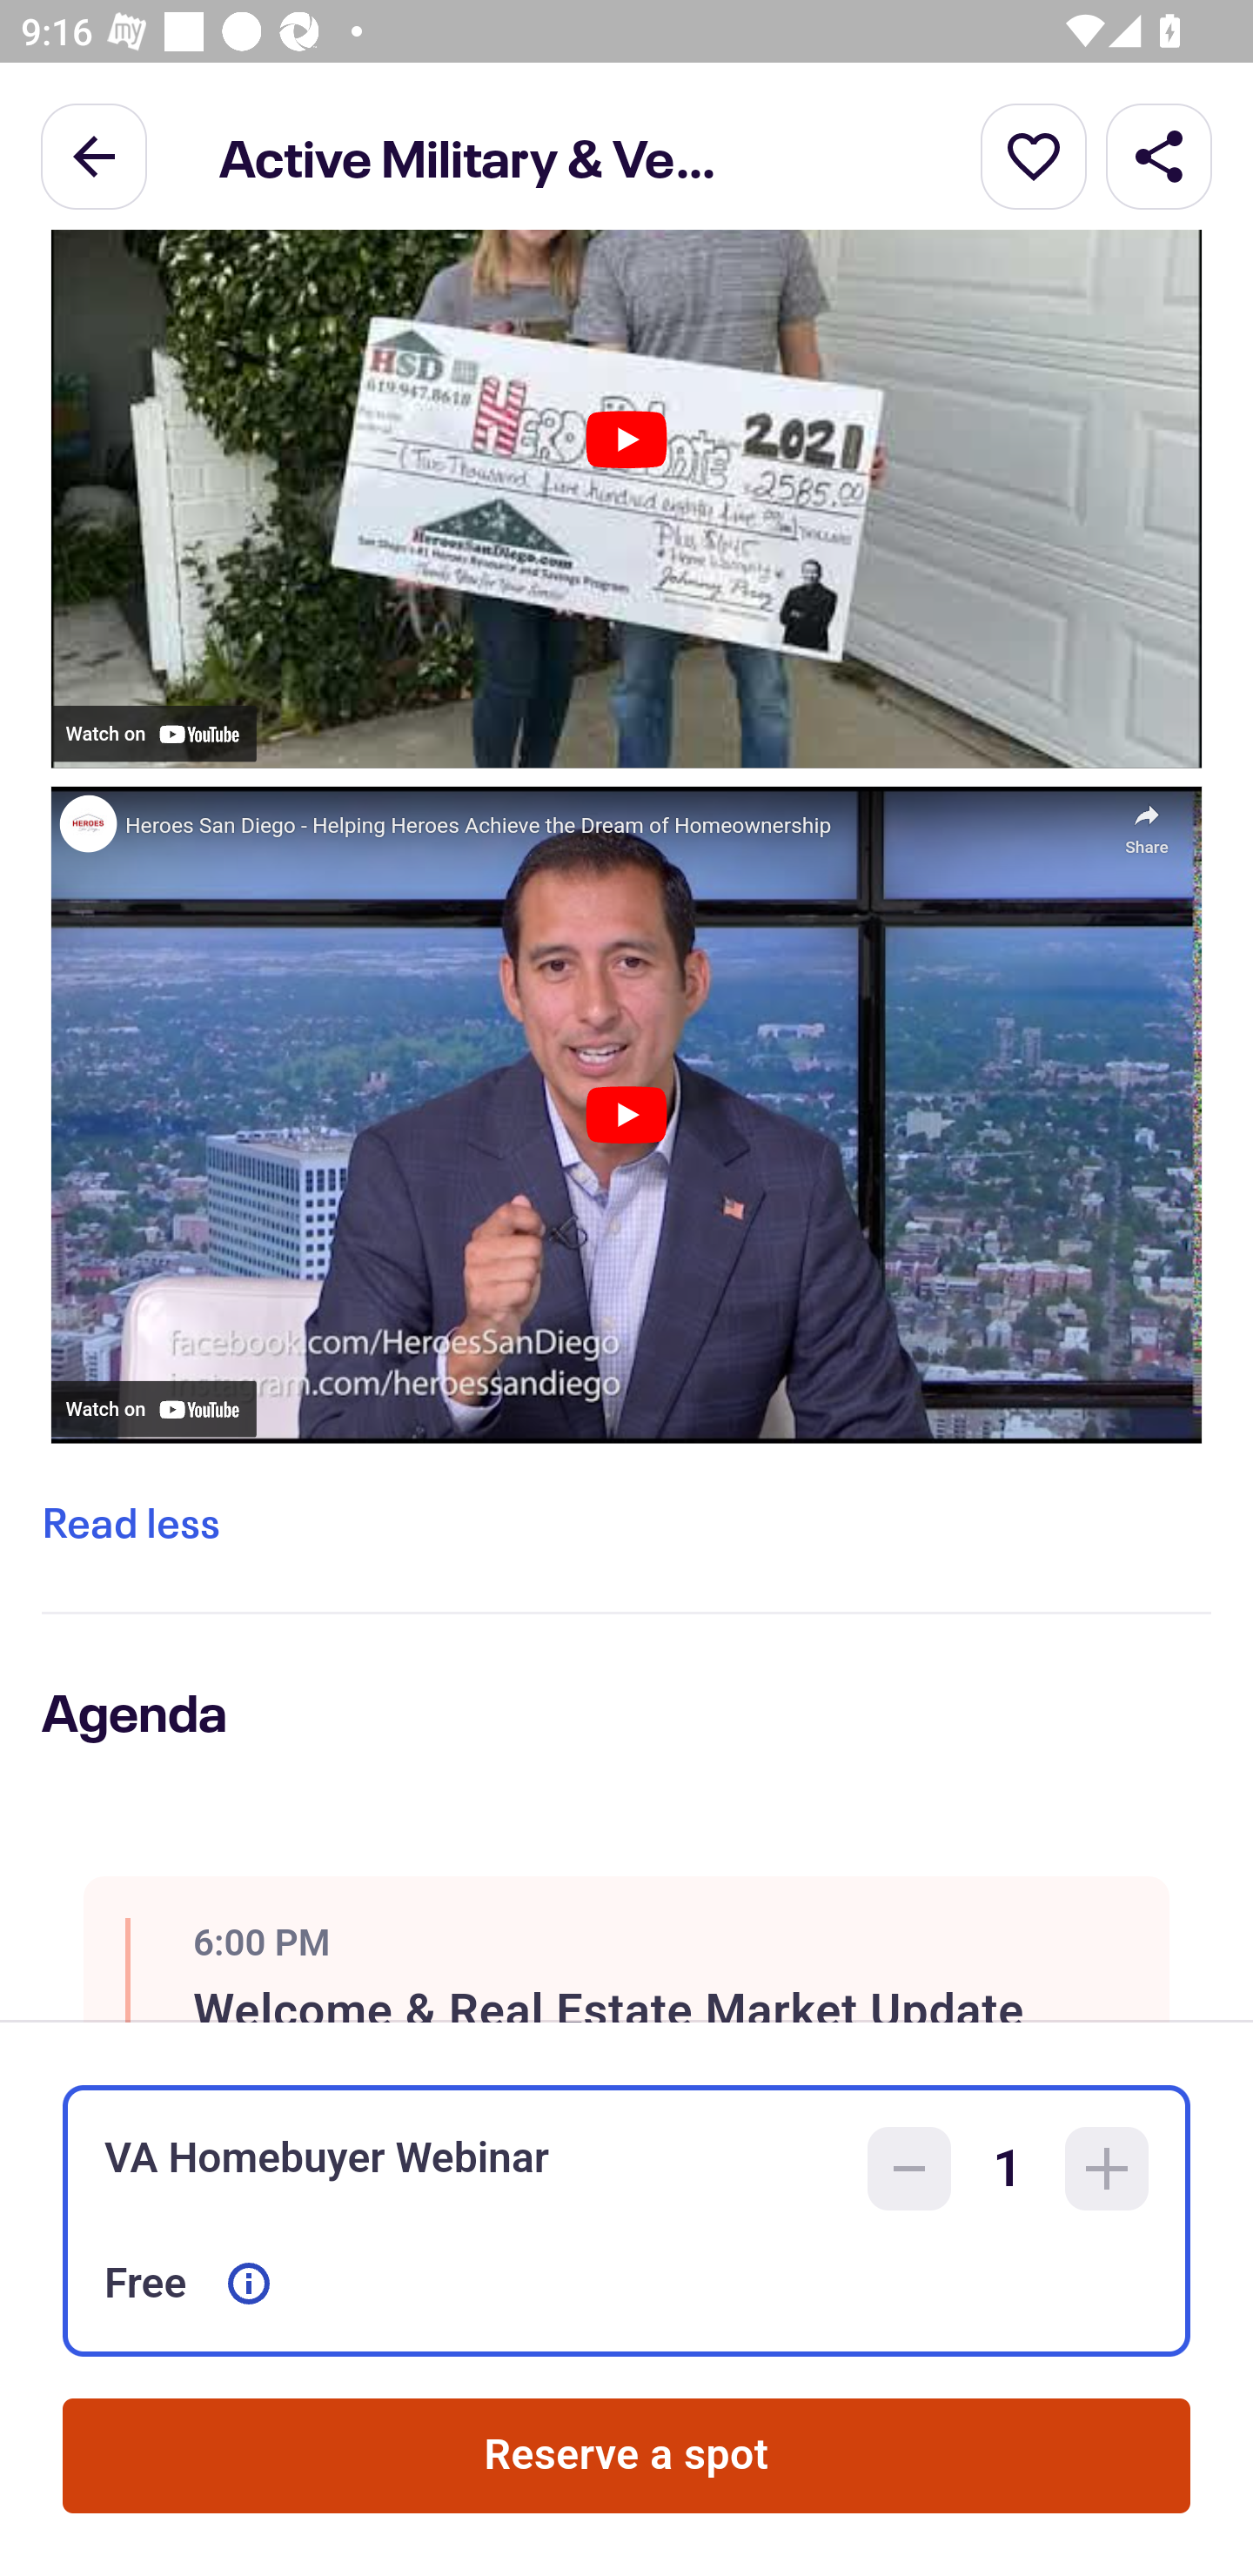 Image resolution: width=1253 pixels, height=2576 pixels. Describe the element at coordinates (626, 439) in the screenshot. I see `Play` at that location.